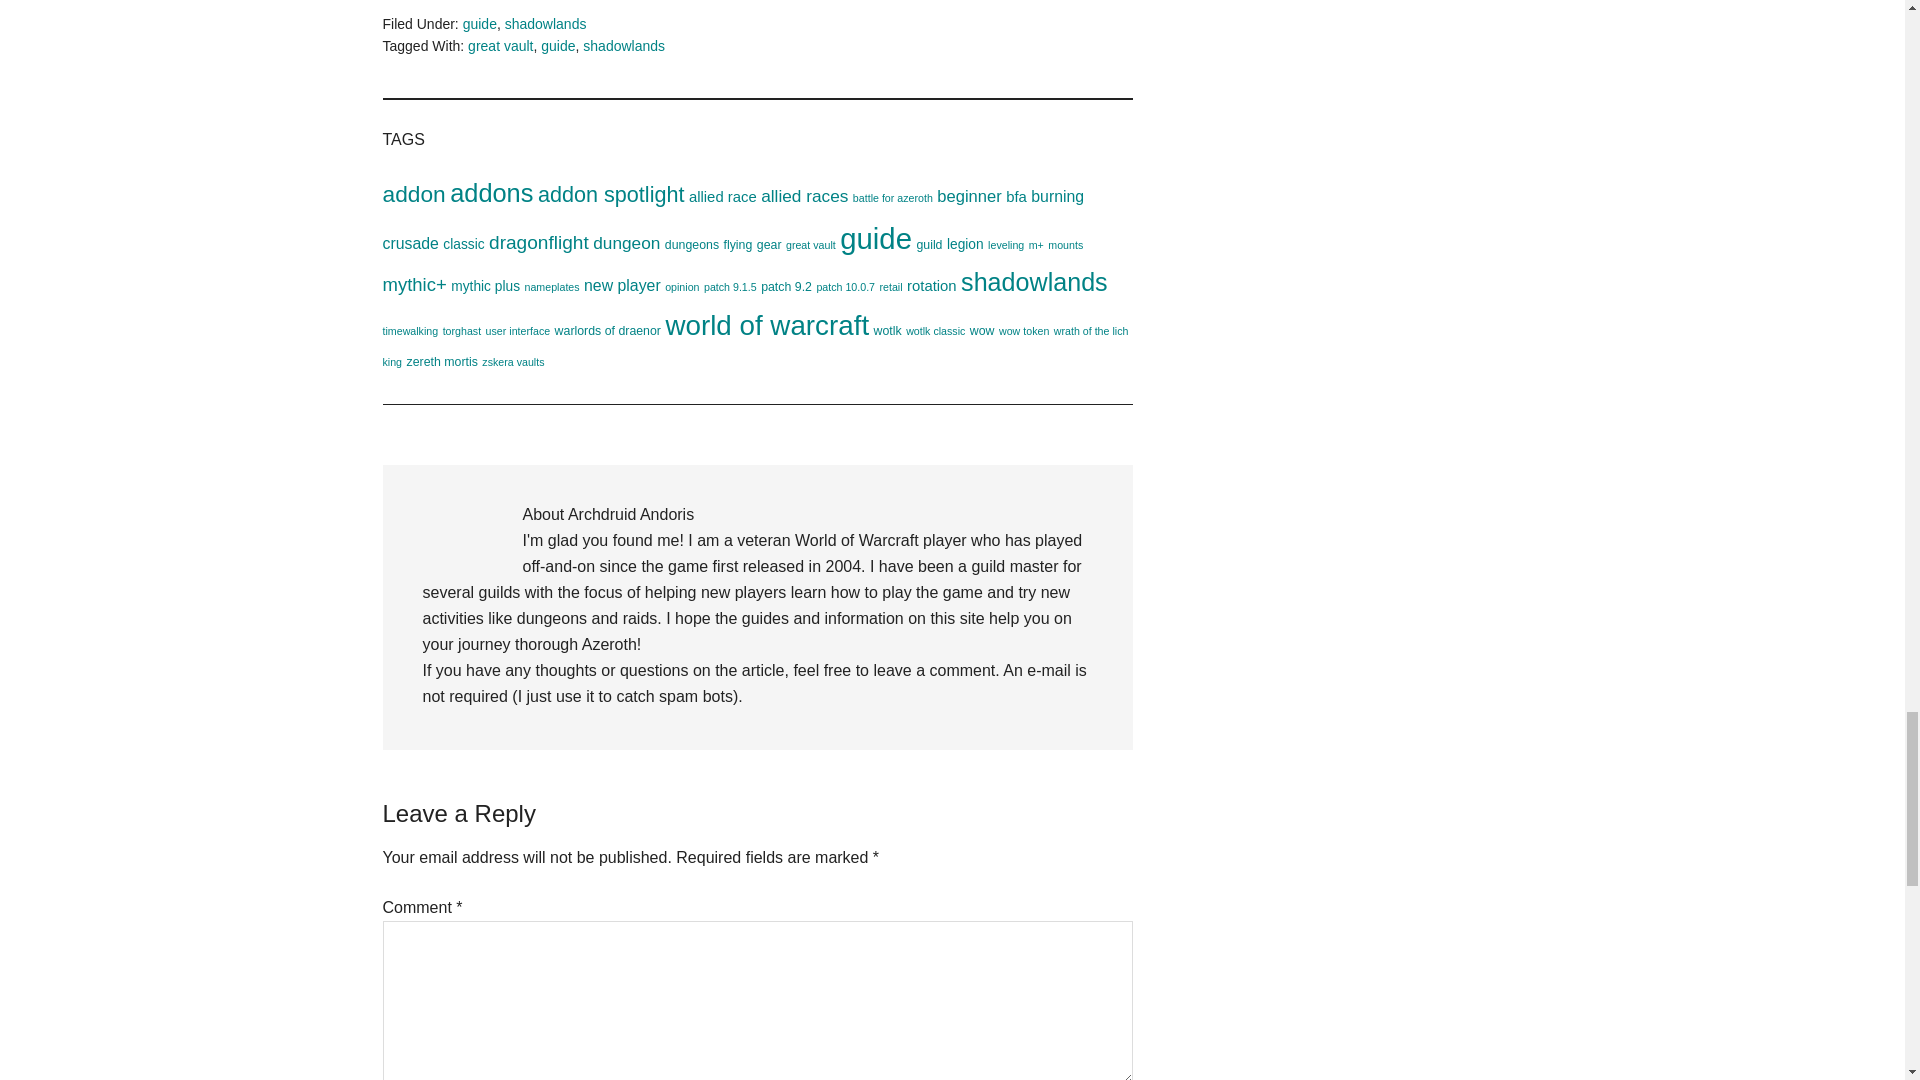  Describe the element at coordinates (500, 46) in the screenshot. I see `great vault` at that location.